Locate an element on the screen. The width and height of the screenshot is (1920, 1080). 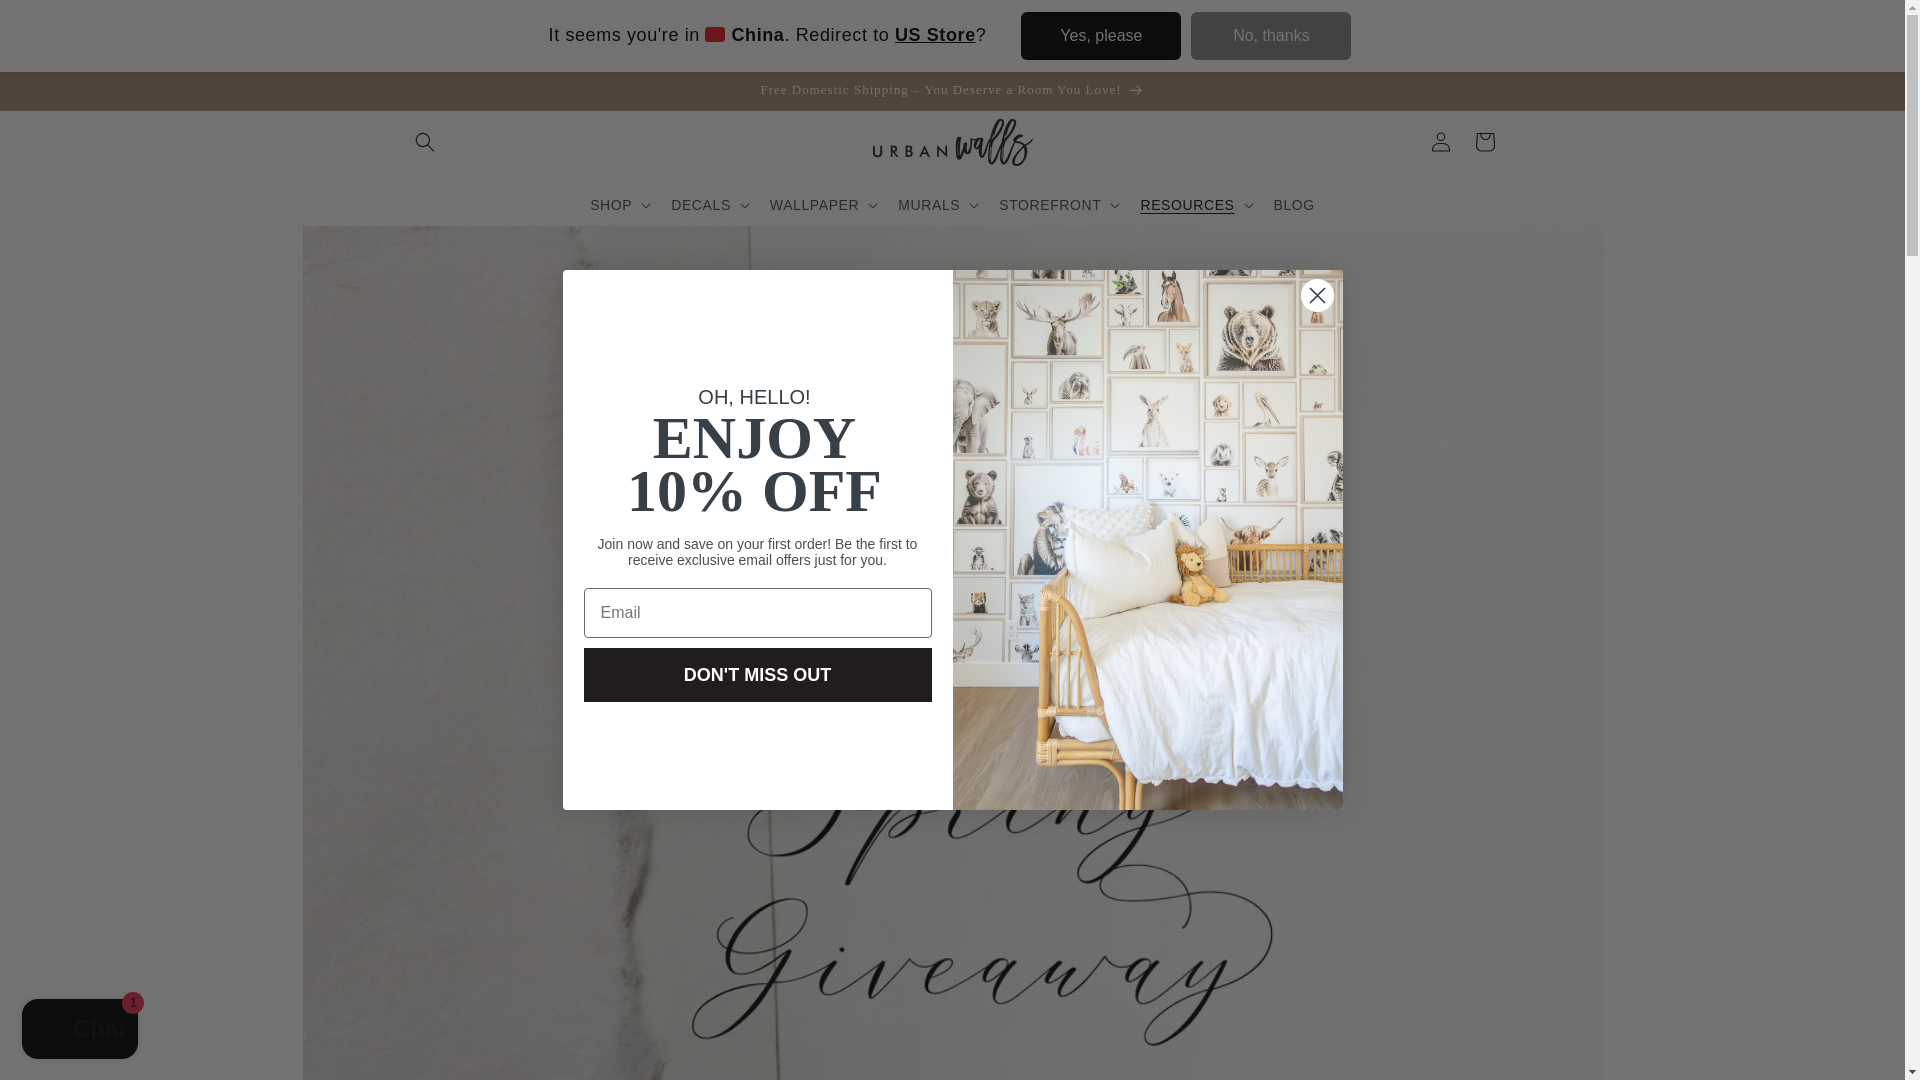
US Store is located at coordinates (934, 34).